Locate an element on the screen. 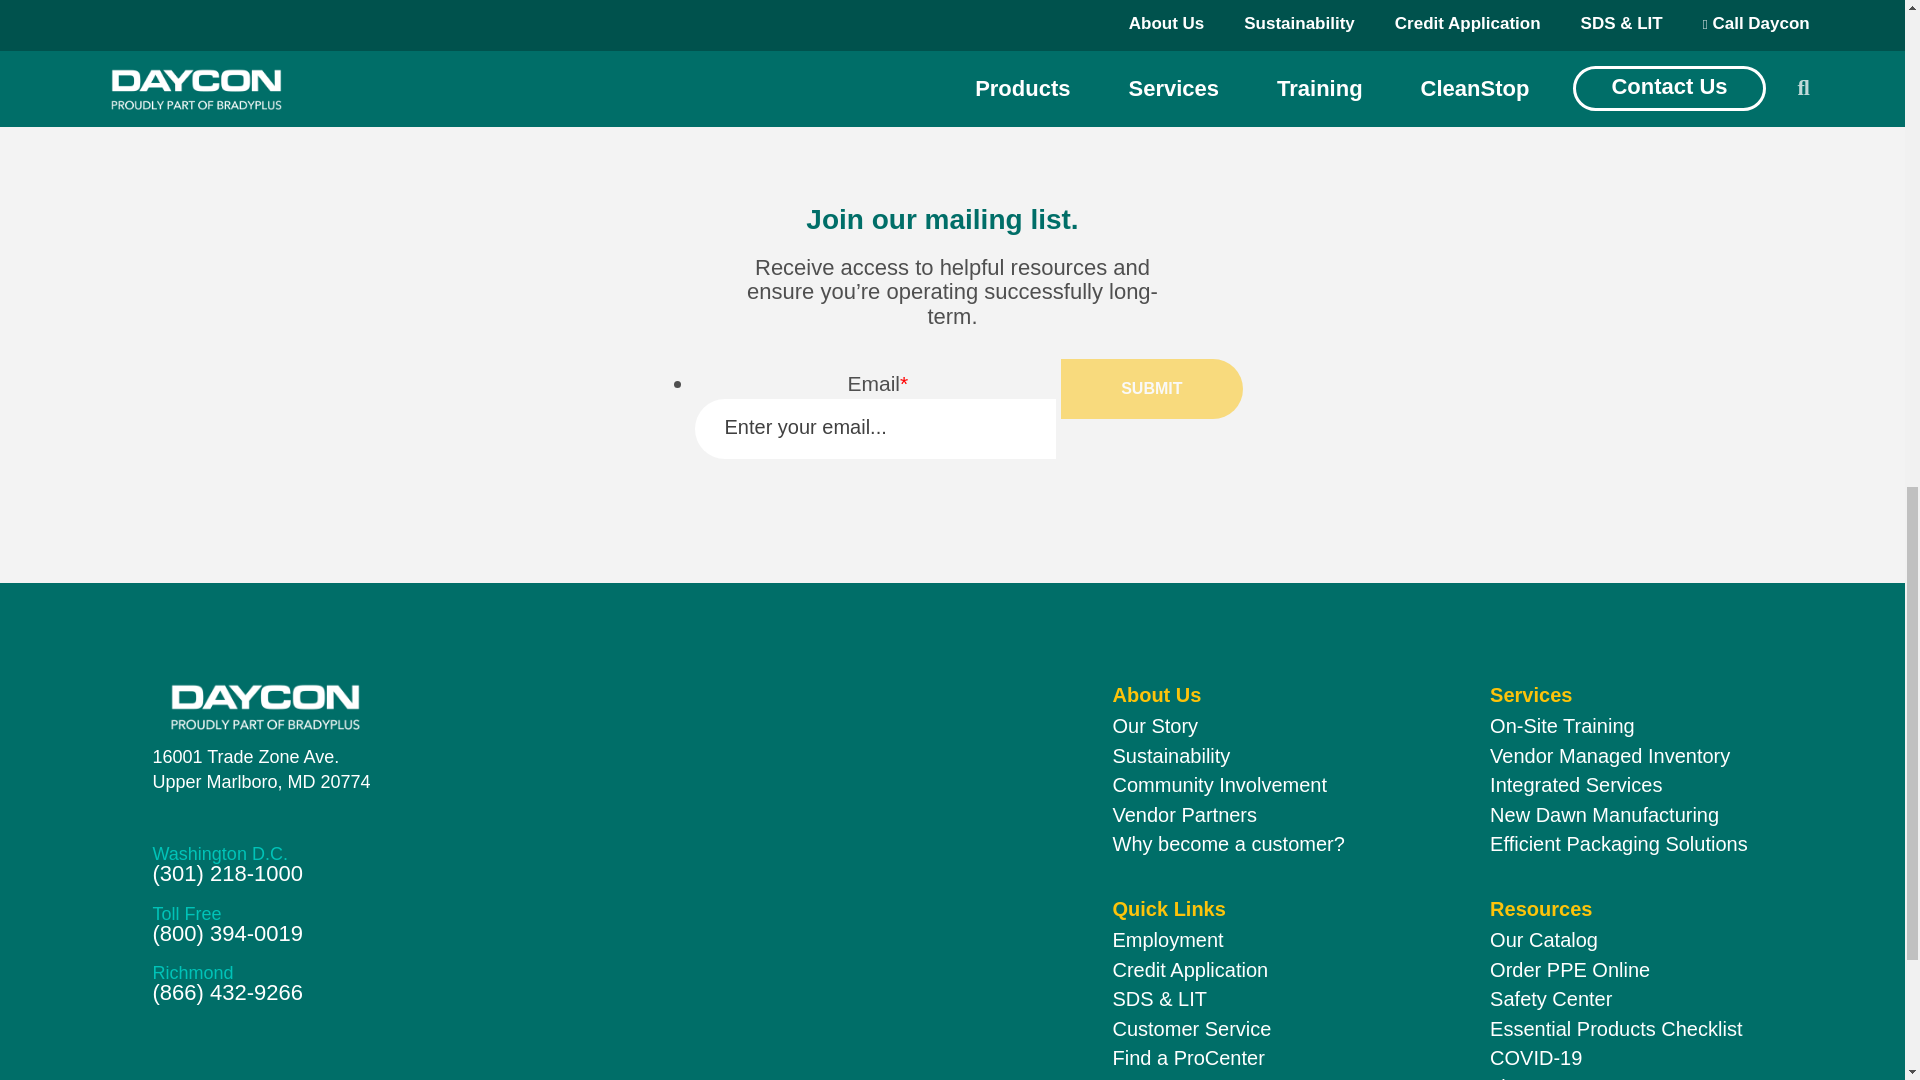 The image size is (1920, 1080). Submit is located at coordinates (1152, 388).